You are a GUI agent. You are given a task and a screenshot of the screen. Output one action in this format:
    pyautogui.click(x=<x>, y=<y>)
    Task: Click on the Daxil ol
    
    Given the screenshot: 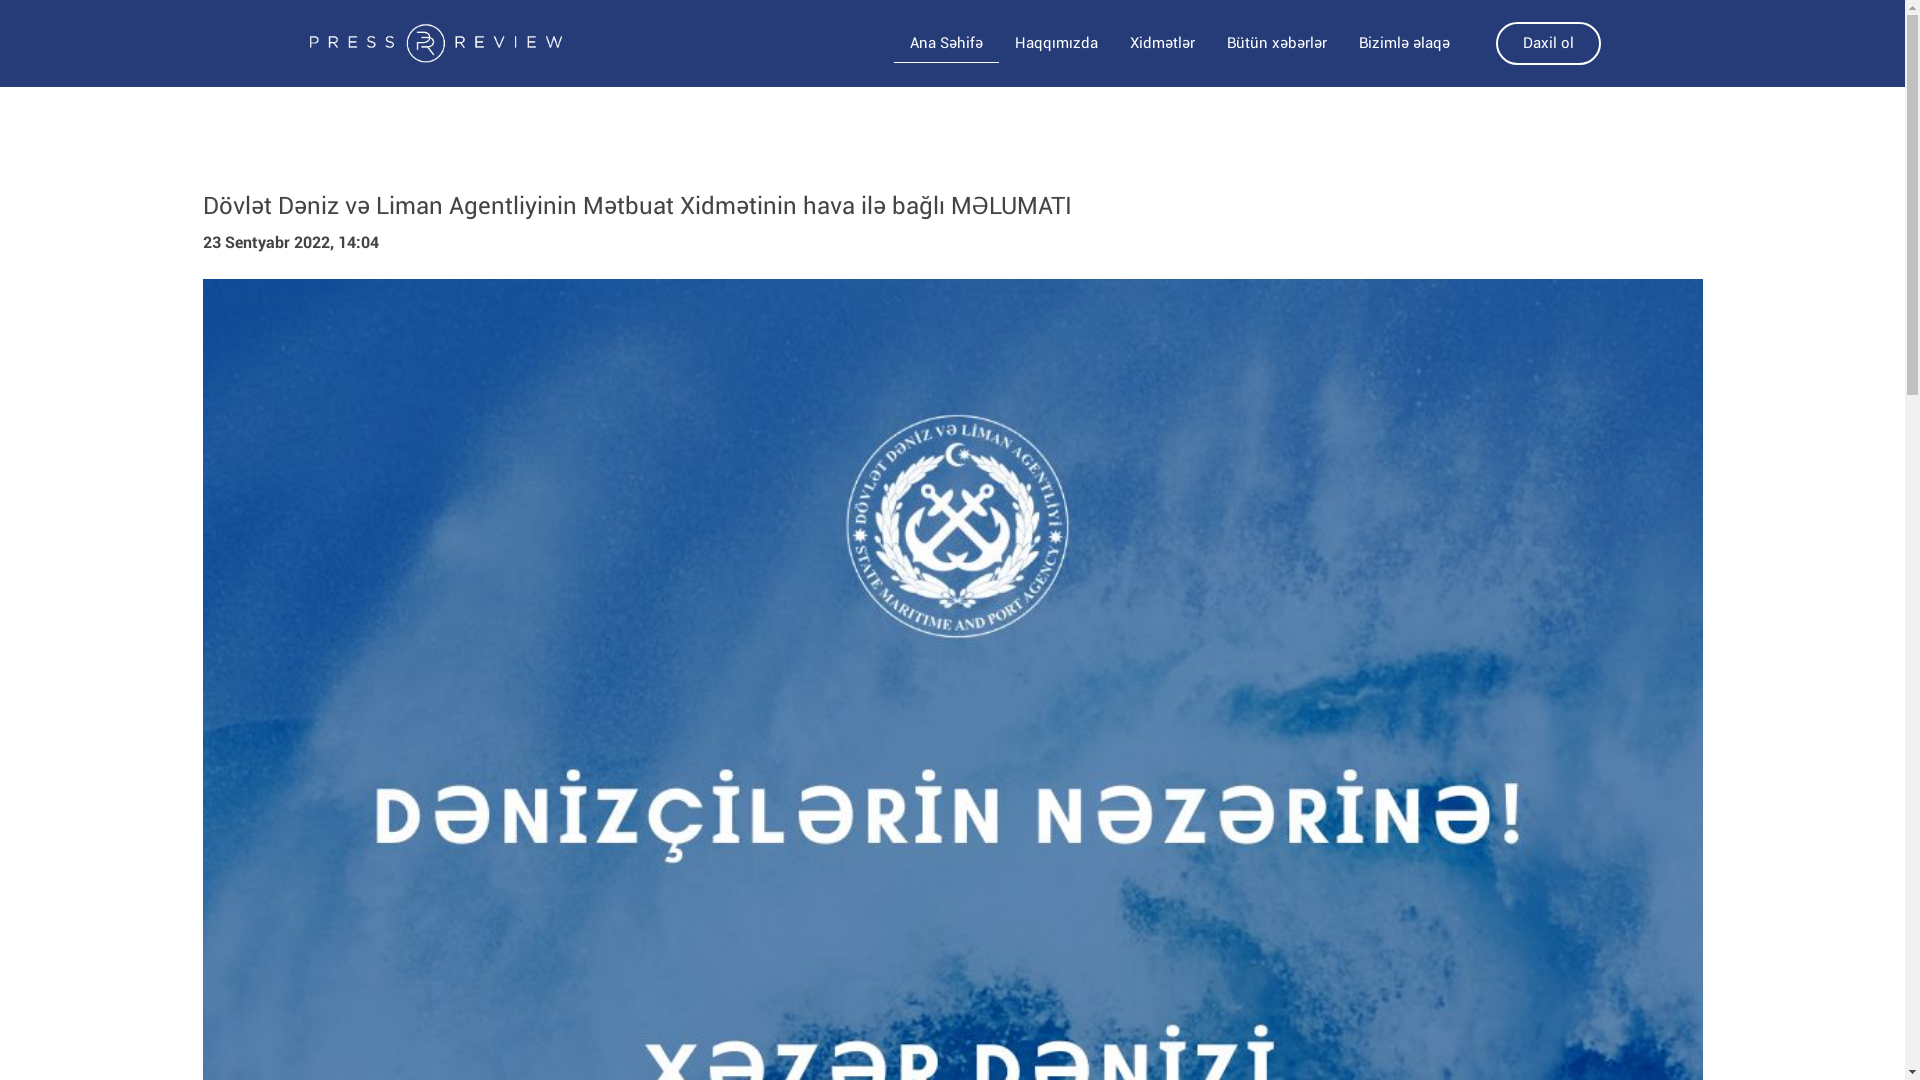 What is the action you would take?
    pyautogui.click(x=1548, y=44)
    